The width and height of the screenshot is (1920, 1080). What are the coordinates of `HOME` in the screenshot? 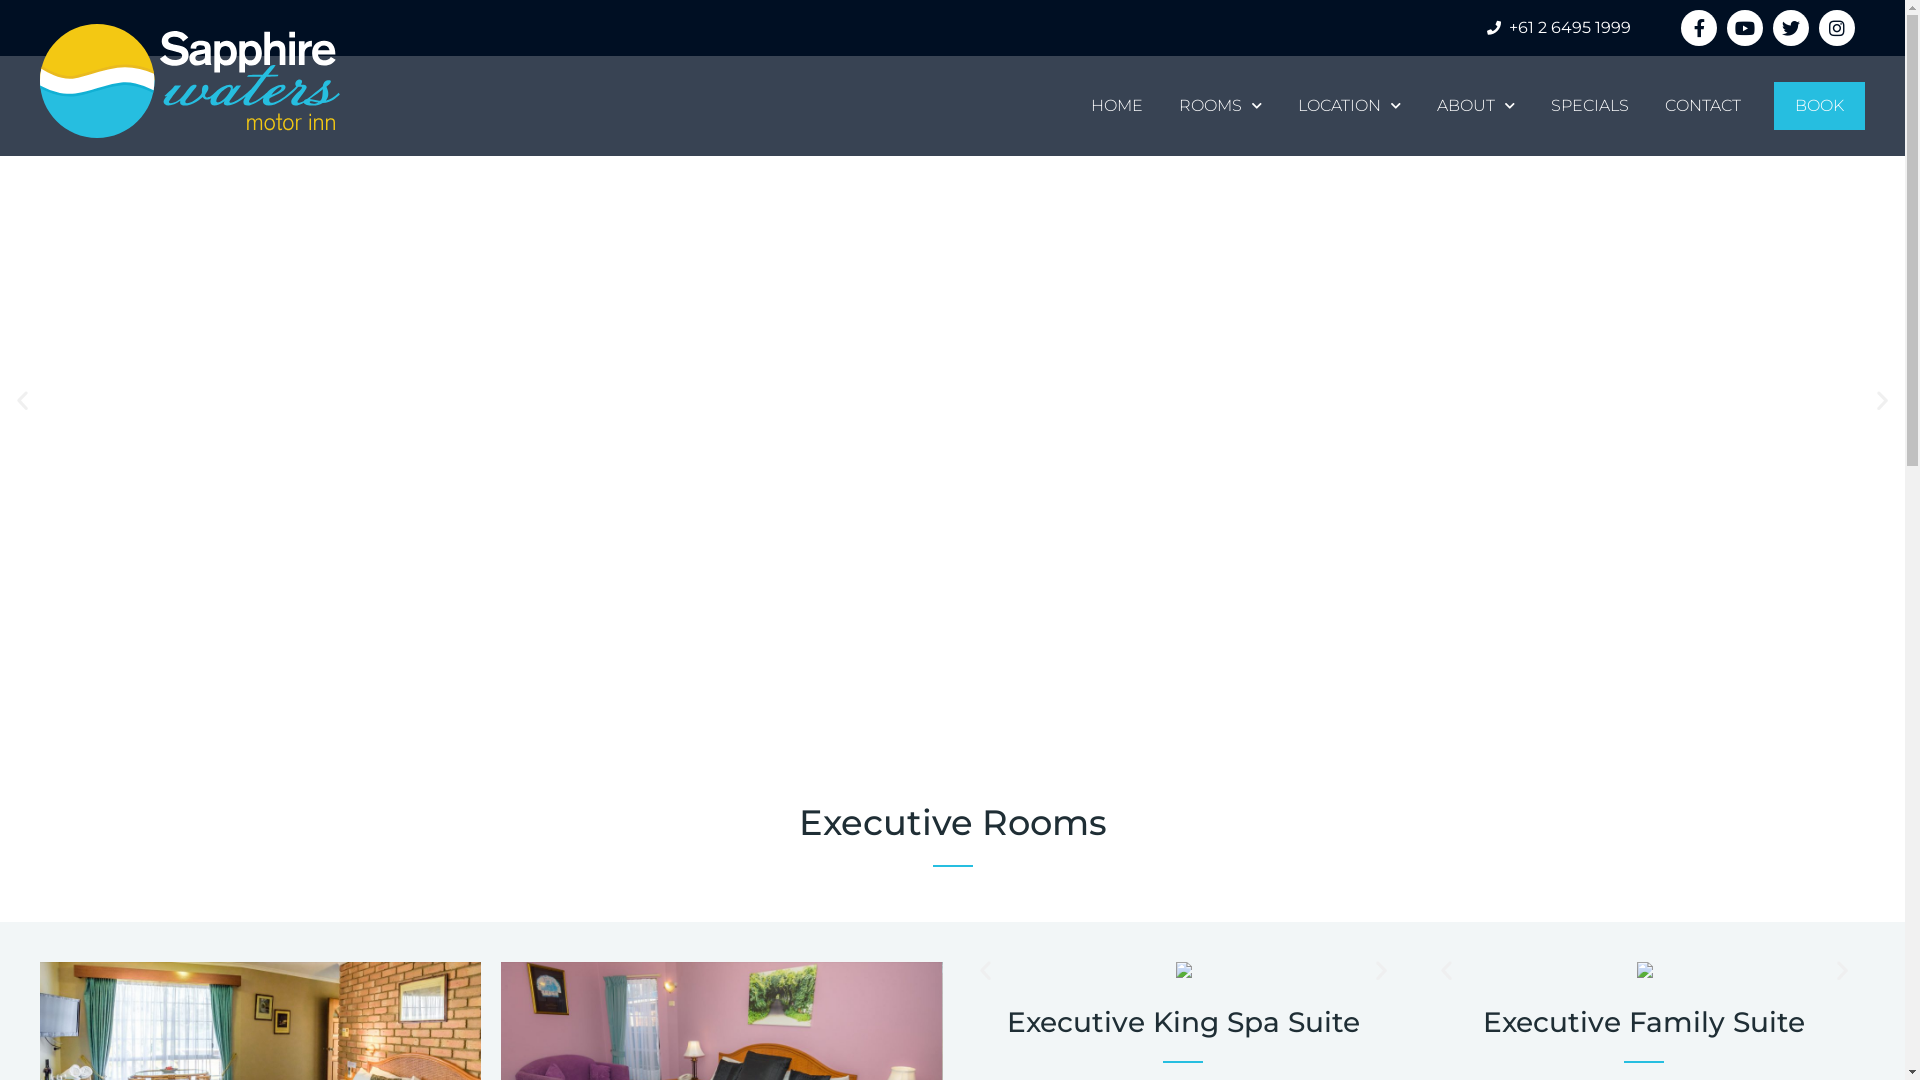 It's located at (1117, 106).